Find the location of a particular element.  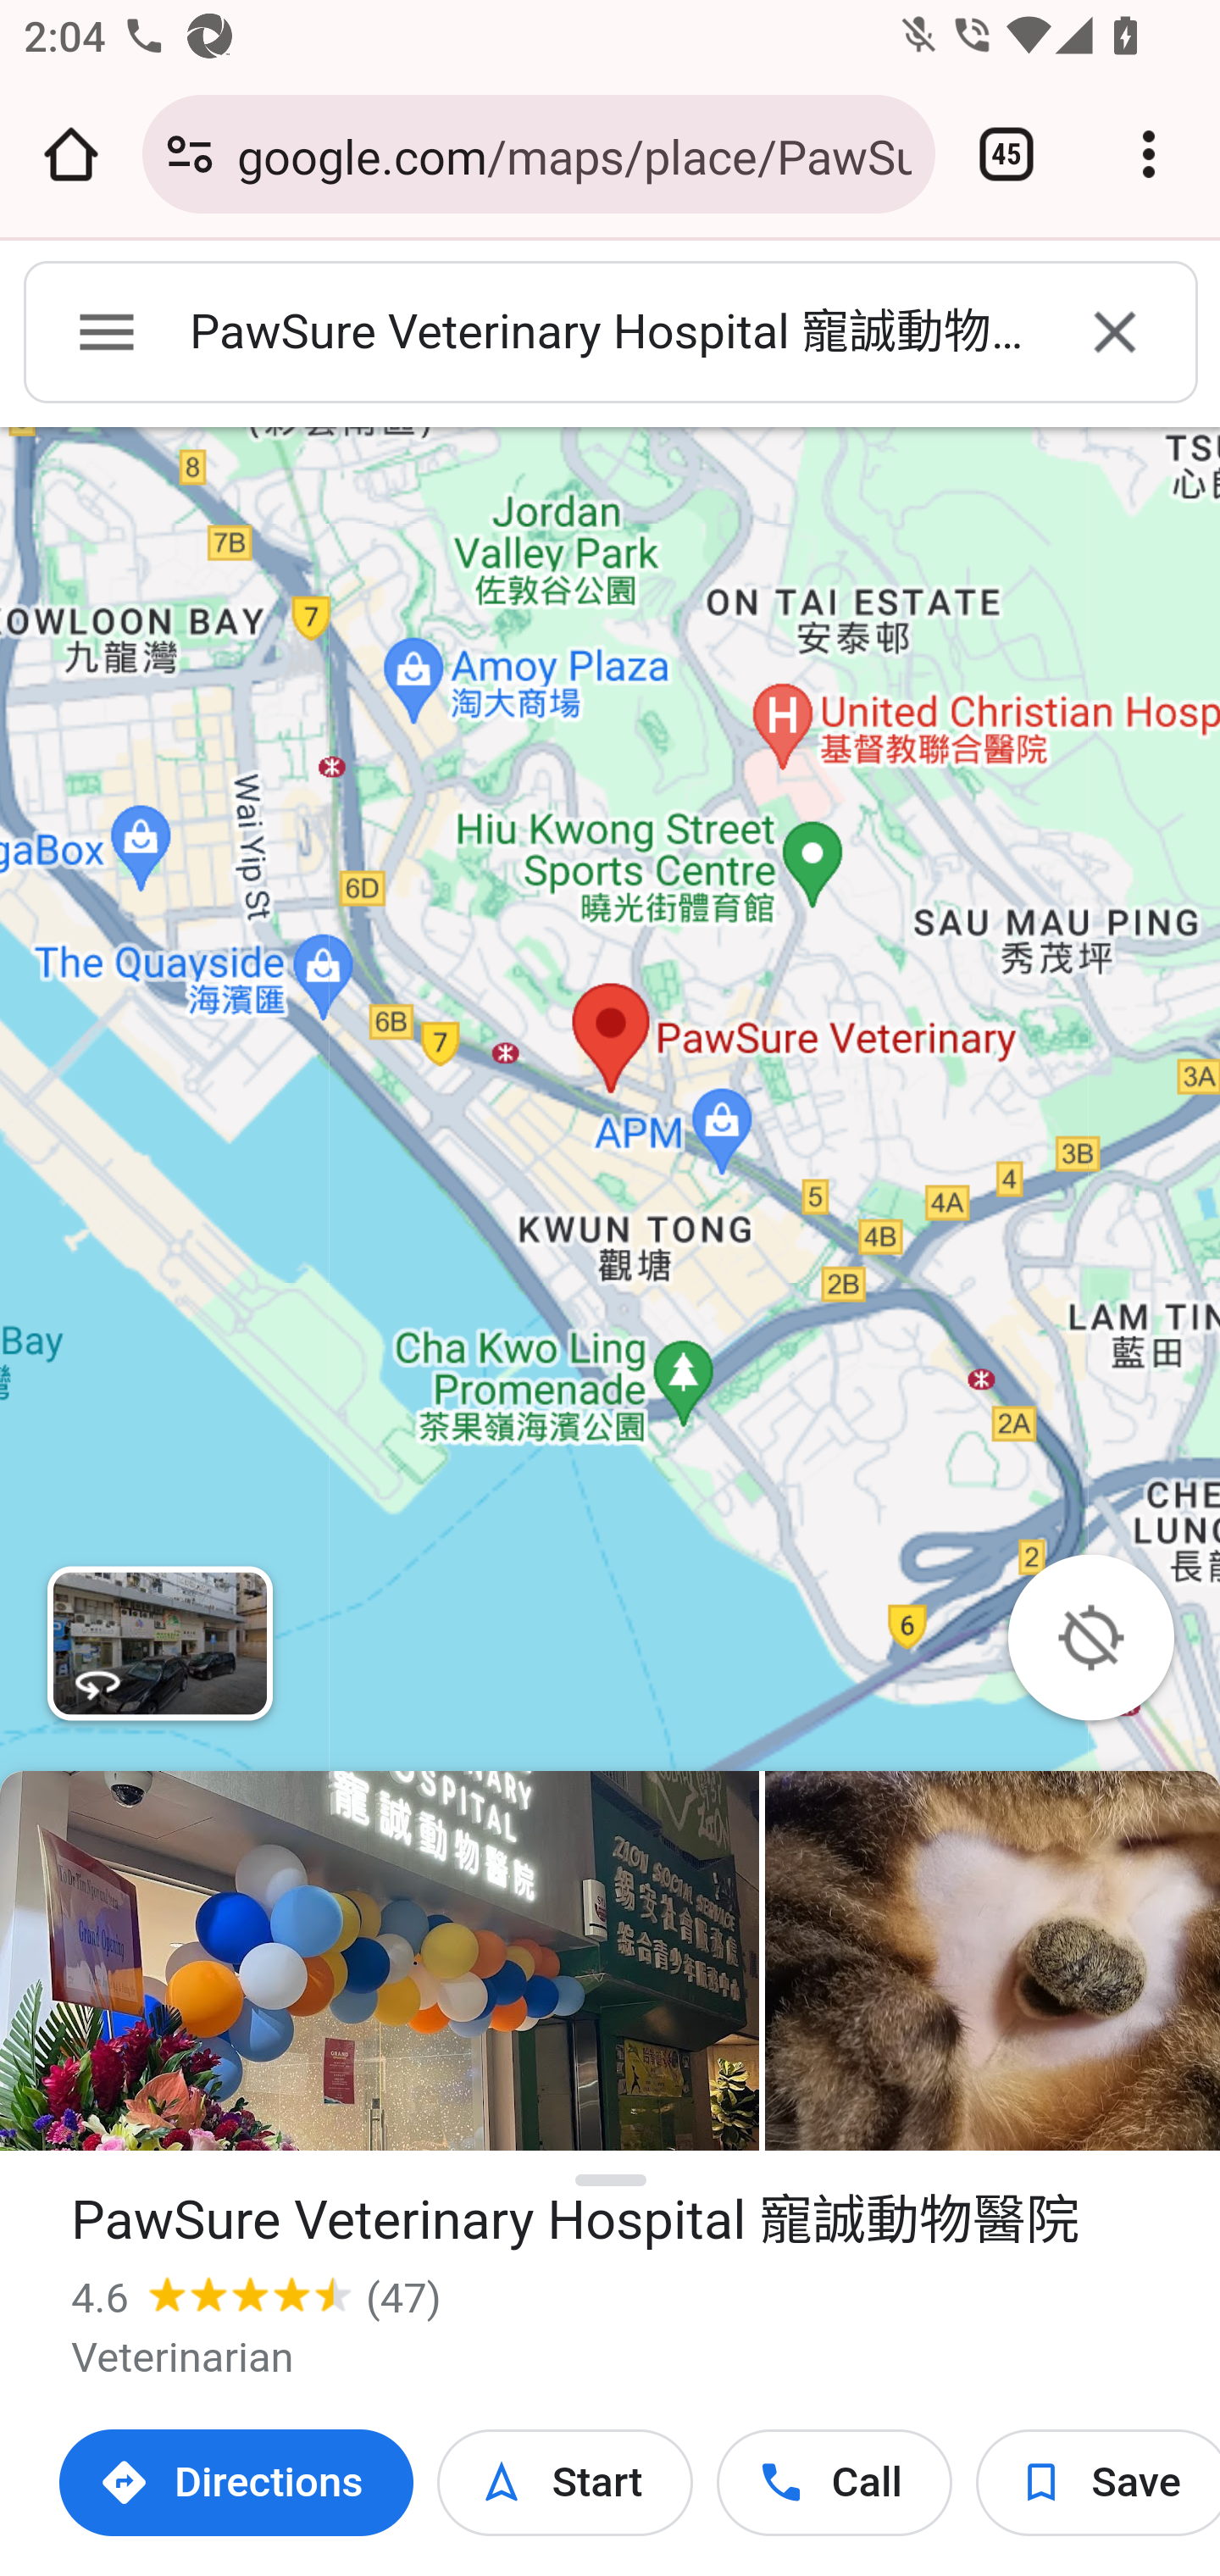

Photo 2 of 10 is located at coordinates (992, 1961).